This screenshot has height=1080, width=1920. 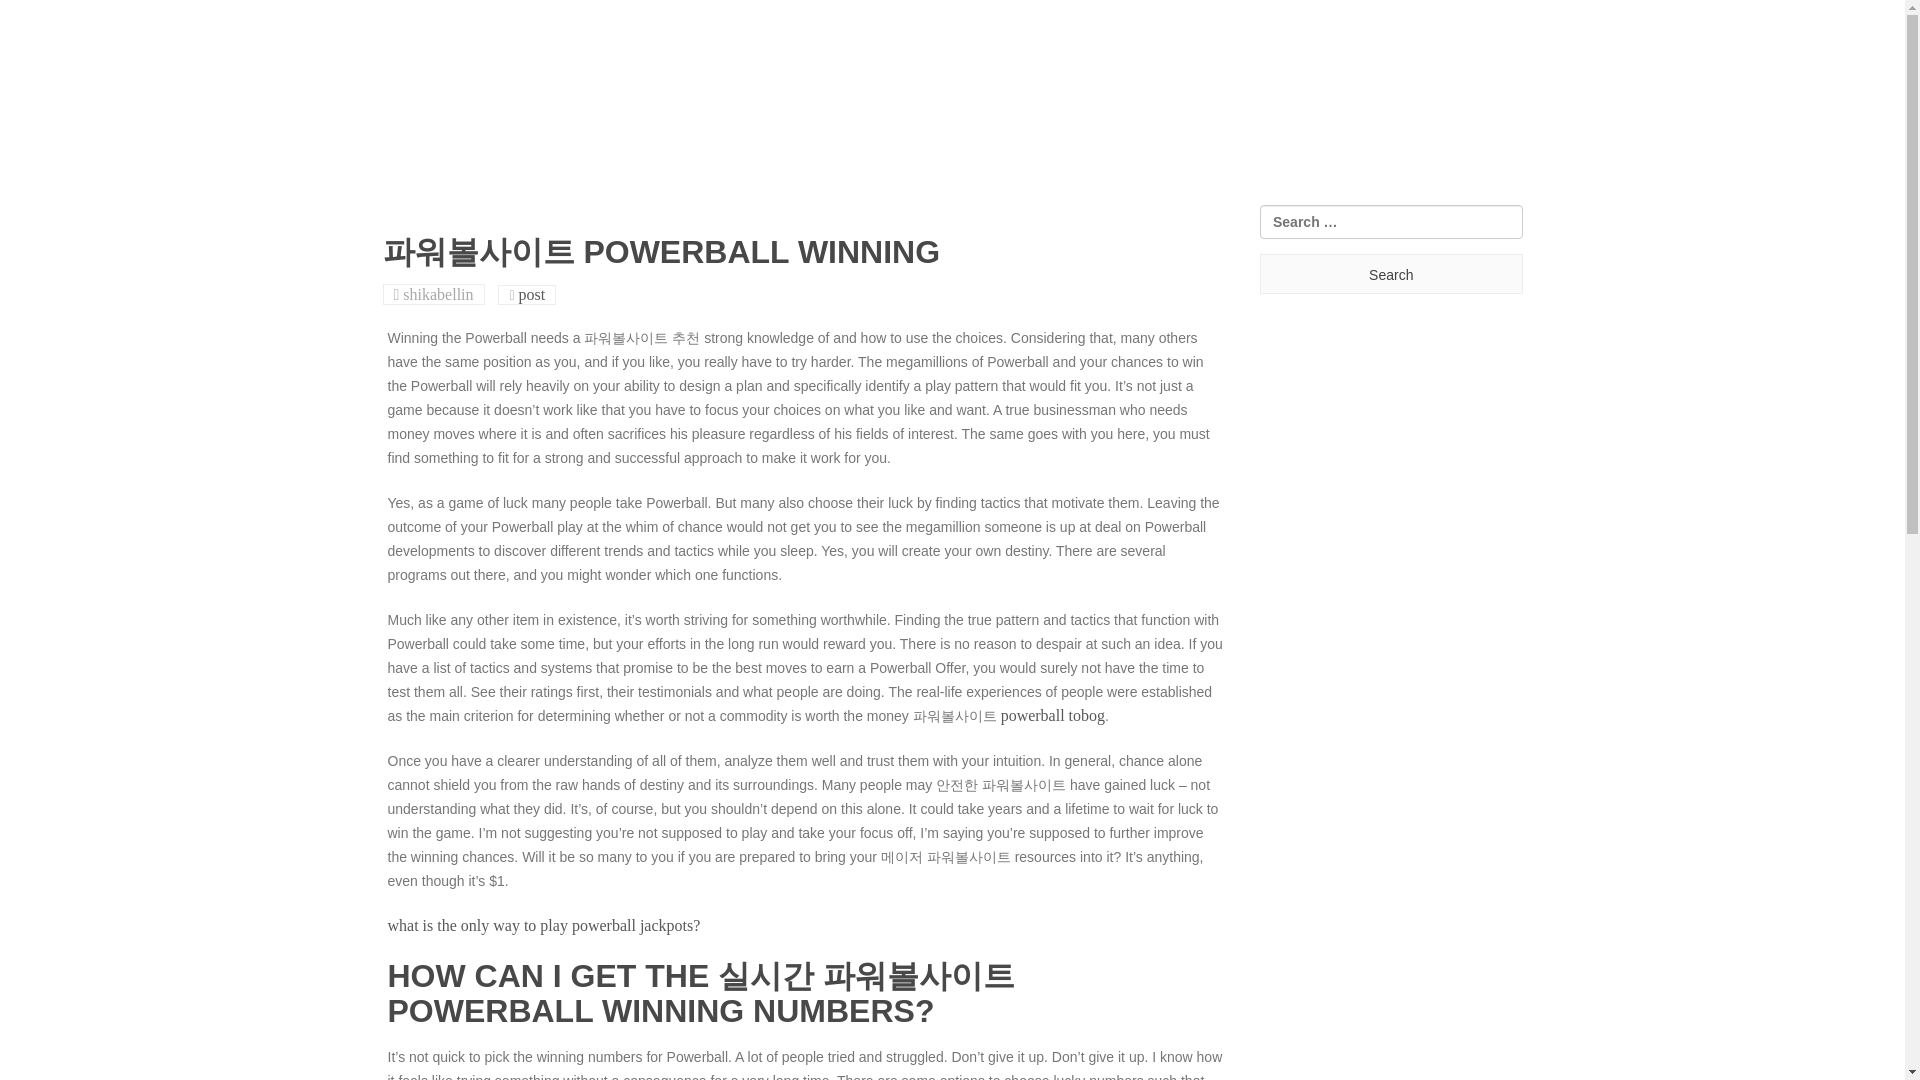 I want to click on Search, so click(x=1390, y=273).